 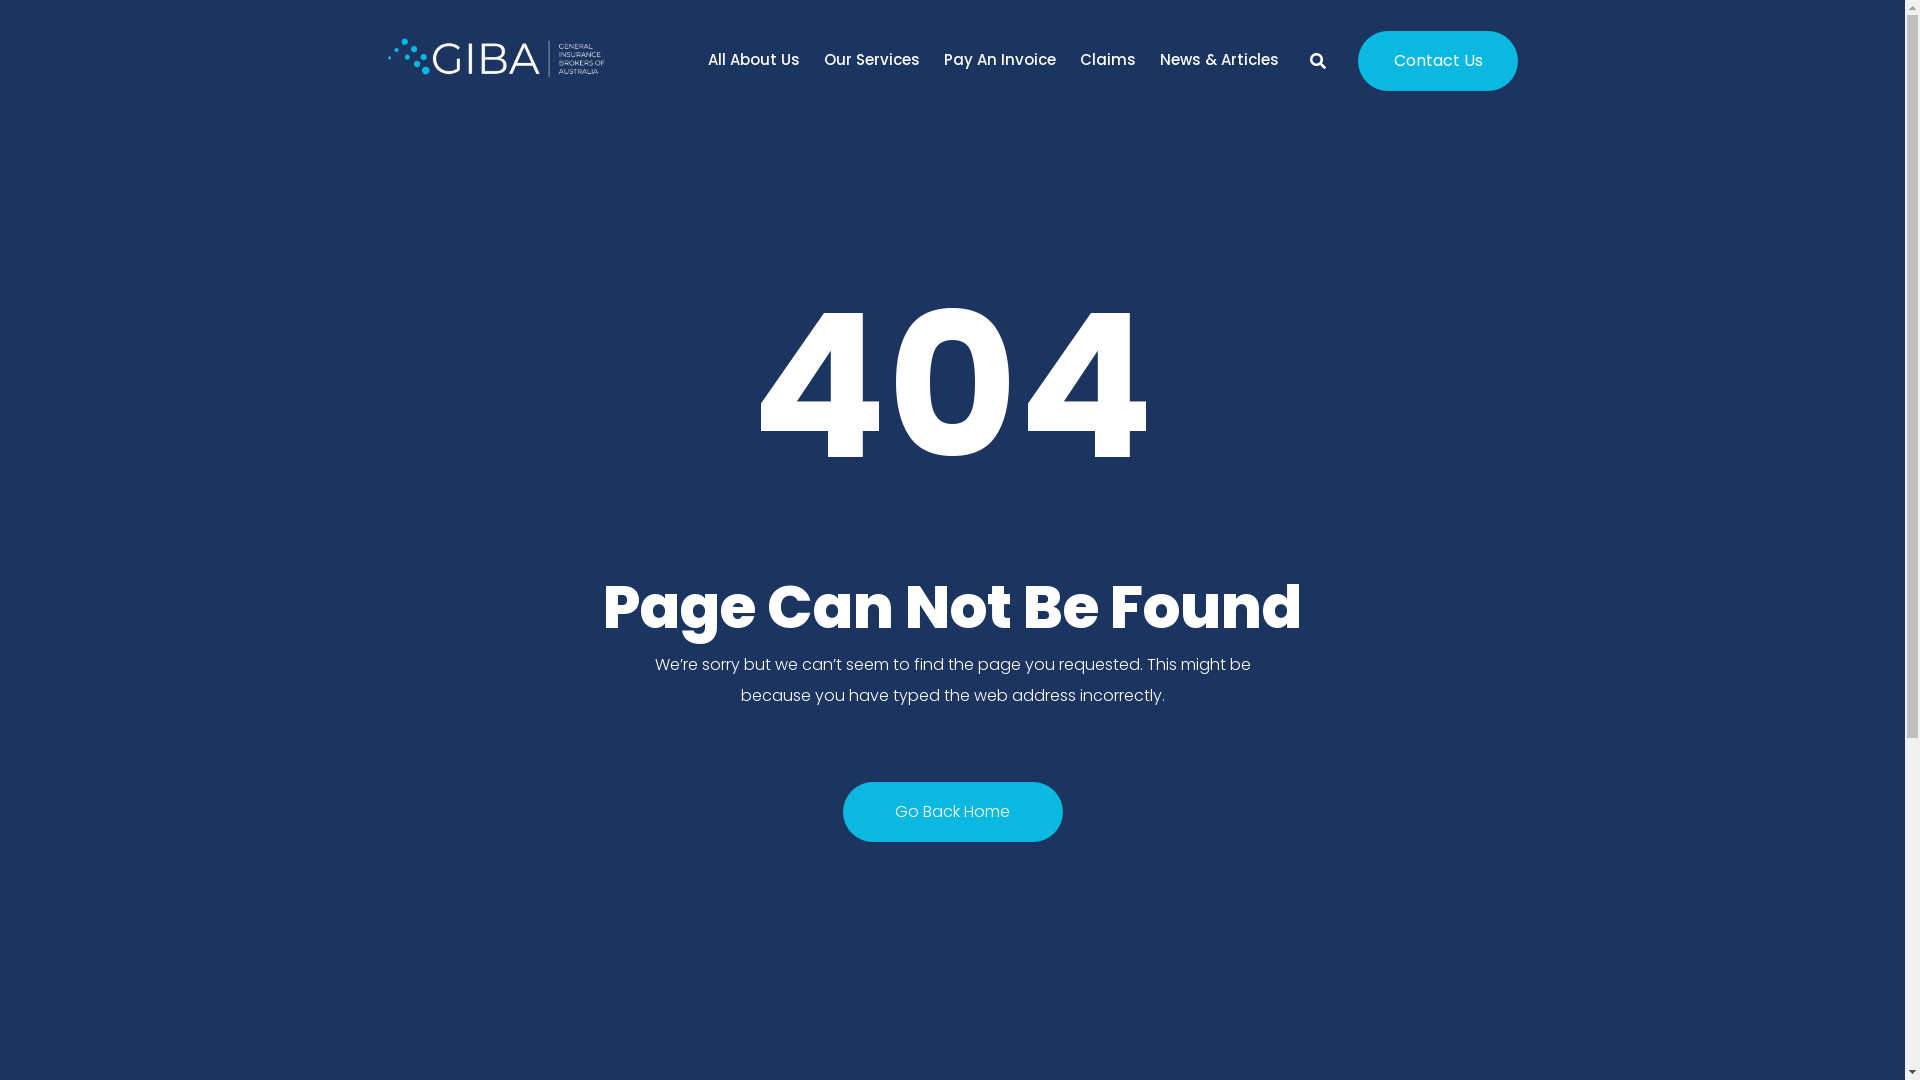 What do you see at coordinates (754, 61) in the screenshot?
I see `All About Us` at bounding box center [754, 61].